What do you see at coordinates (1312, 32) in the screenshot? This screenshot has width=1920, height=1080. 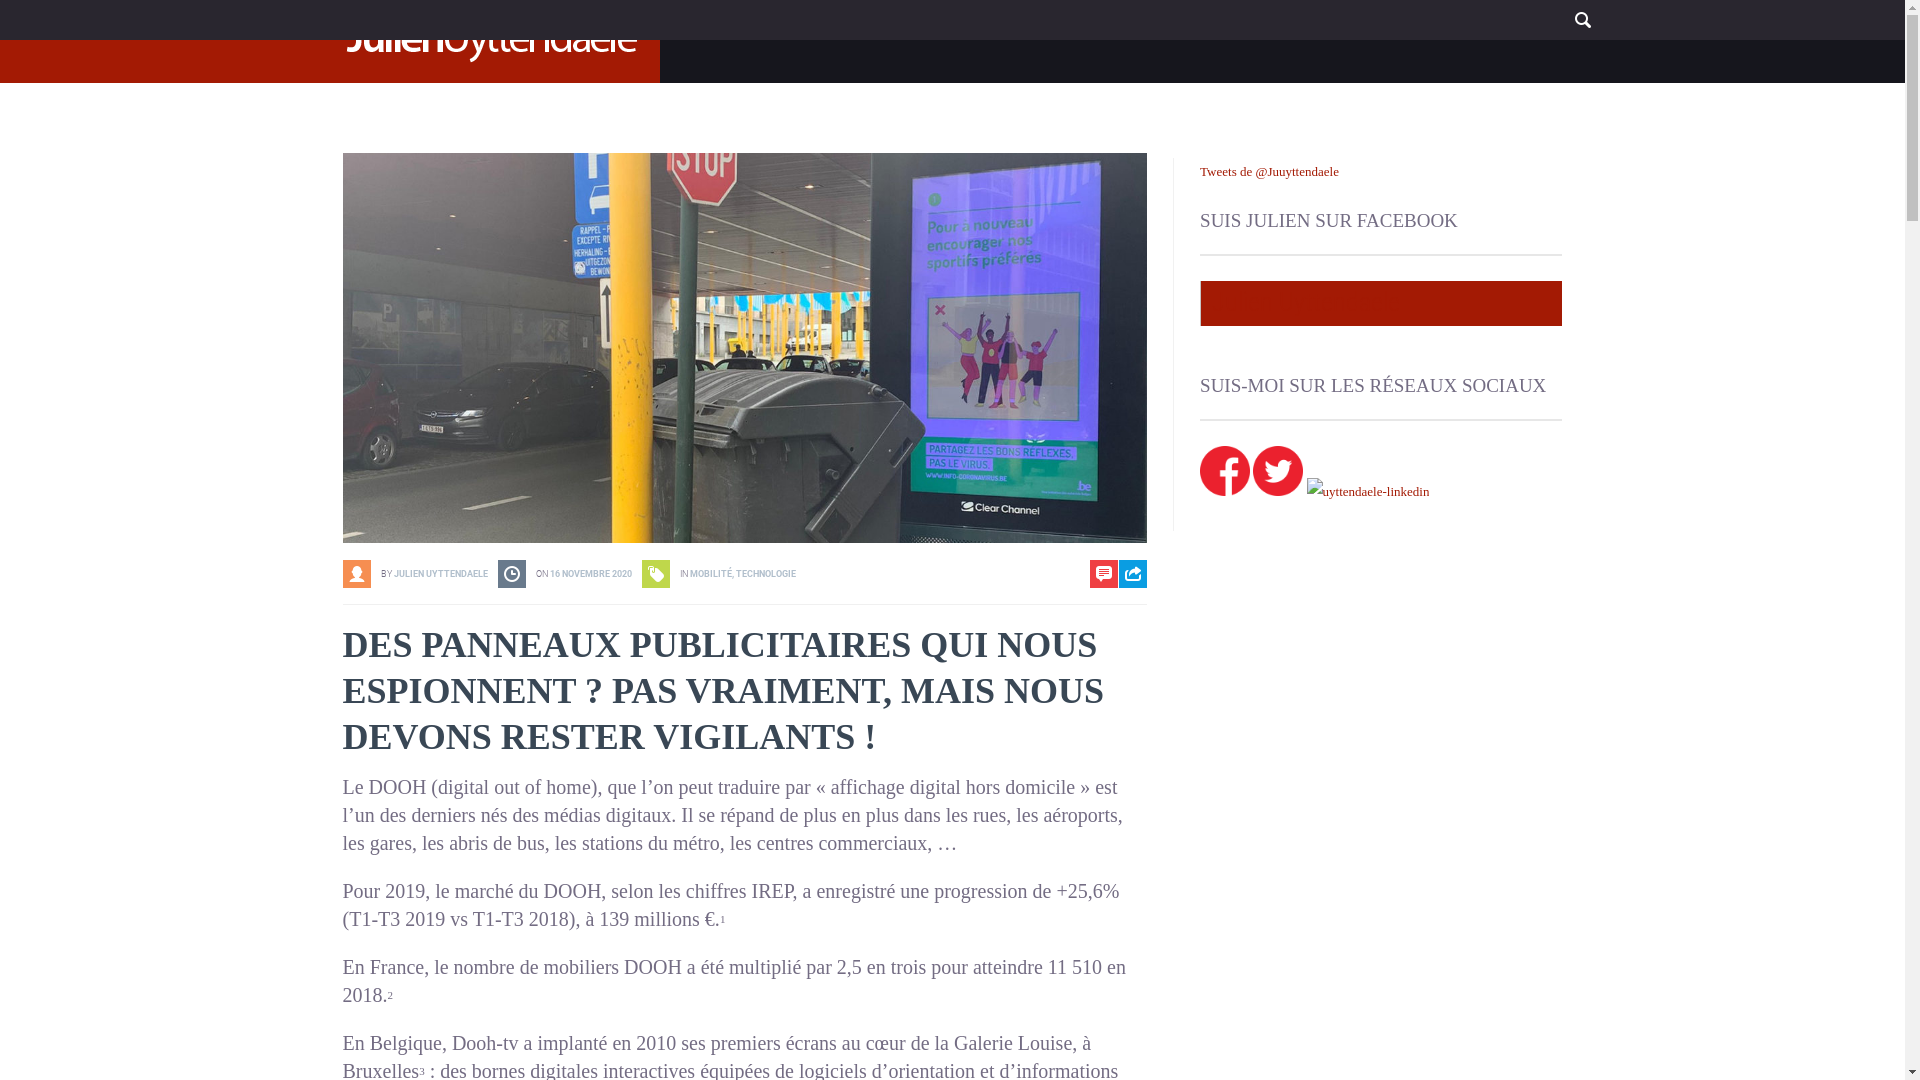 I see `A PROPOS DE MOI` at bounding box center [1312, 32].